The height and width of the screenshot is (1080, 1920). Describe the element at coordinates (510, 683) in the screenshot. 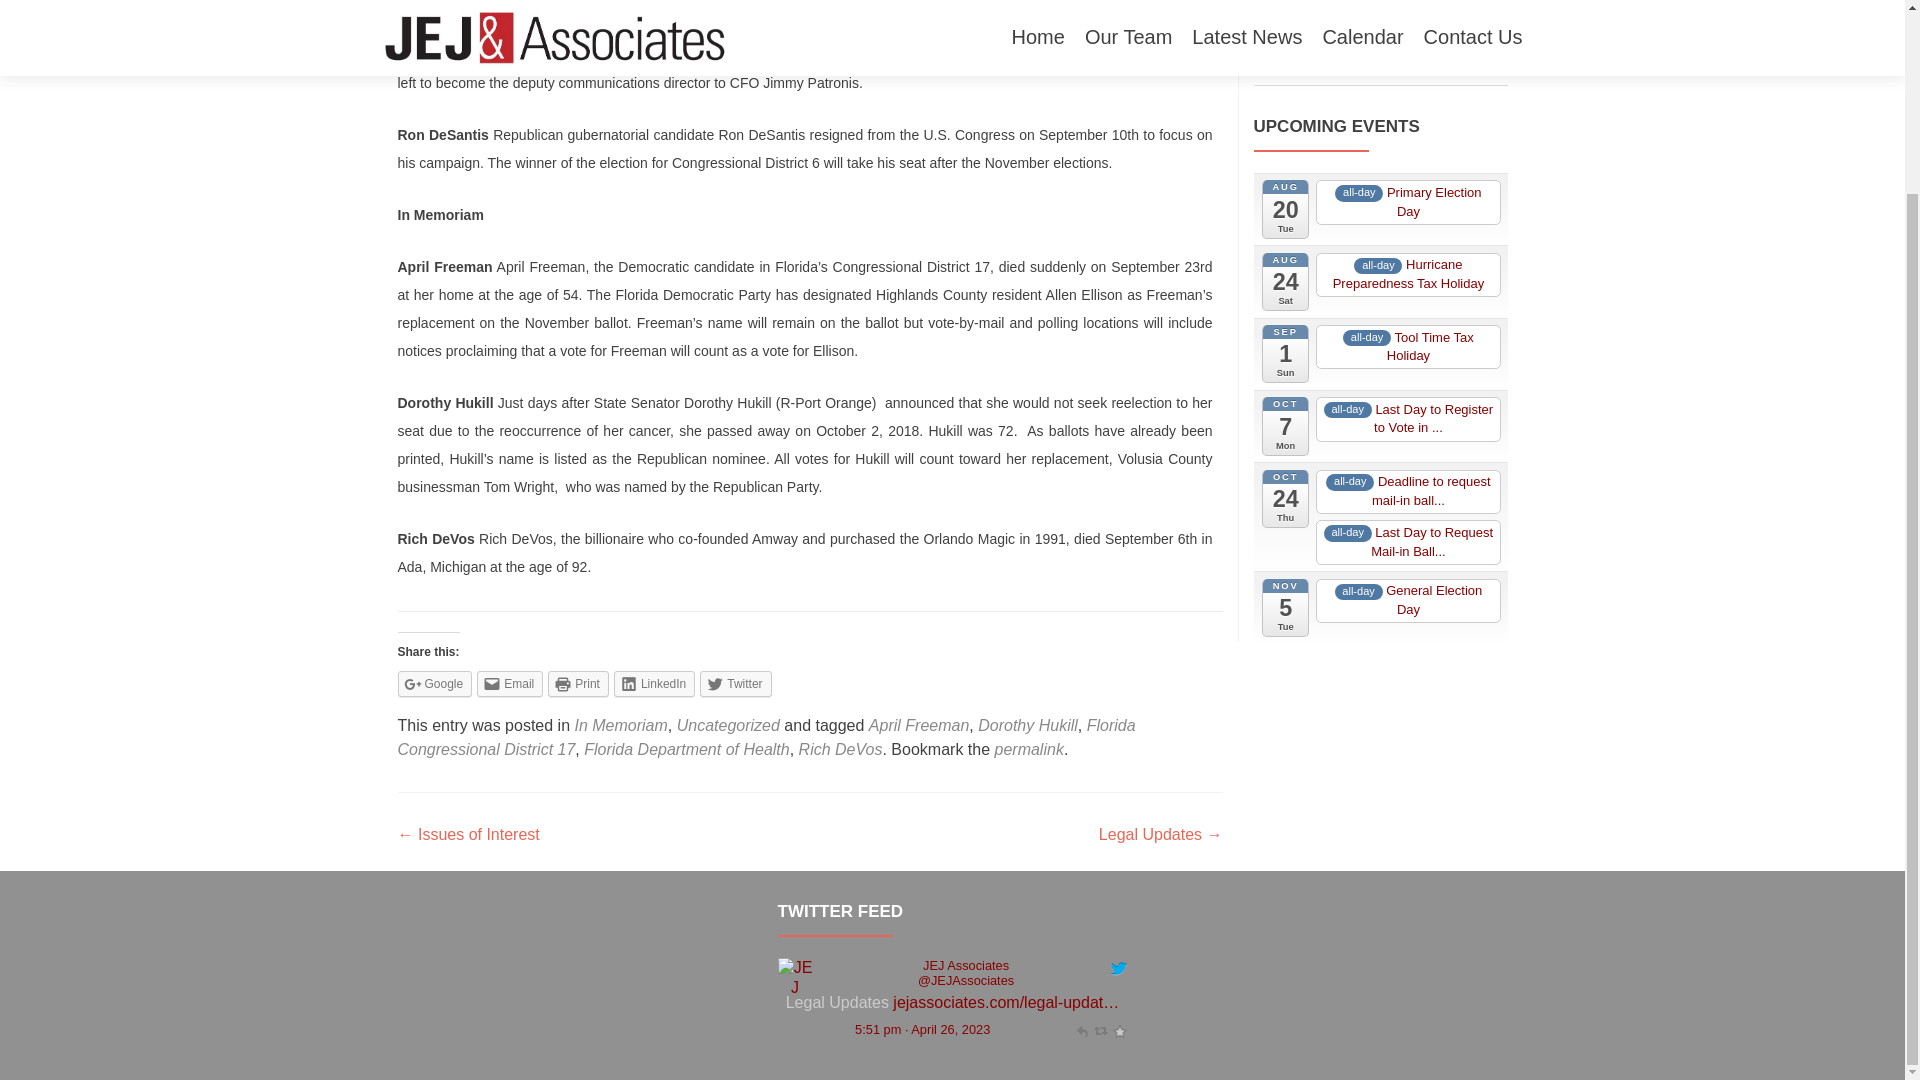

I see `Click to email this to a friend` at that location.